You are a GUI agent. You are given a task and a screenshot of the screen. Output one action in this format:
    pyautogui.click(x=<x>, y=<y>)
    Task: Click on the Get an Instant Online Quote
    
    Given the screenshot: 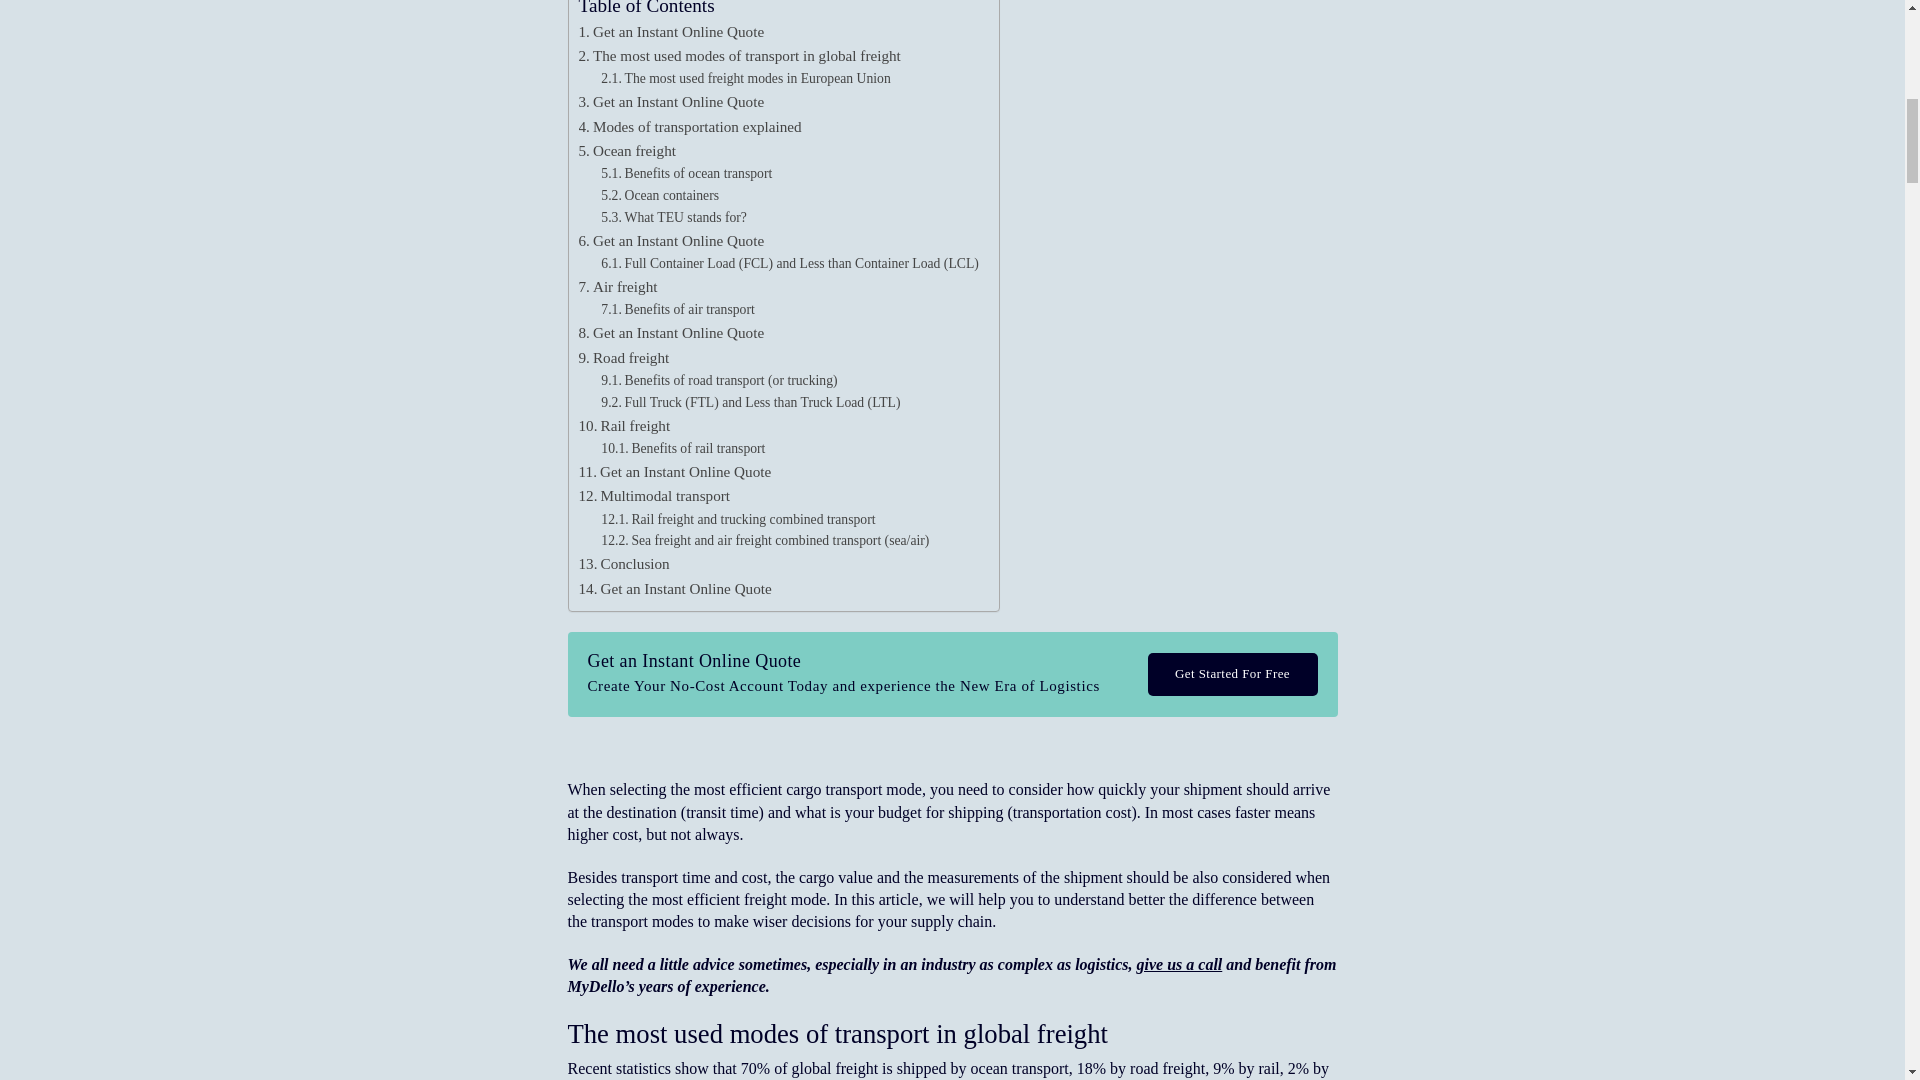 What is the action you would take?
    pyautogui.click(x=670, y=240)
    